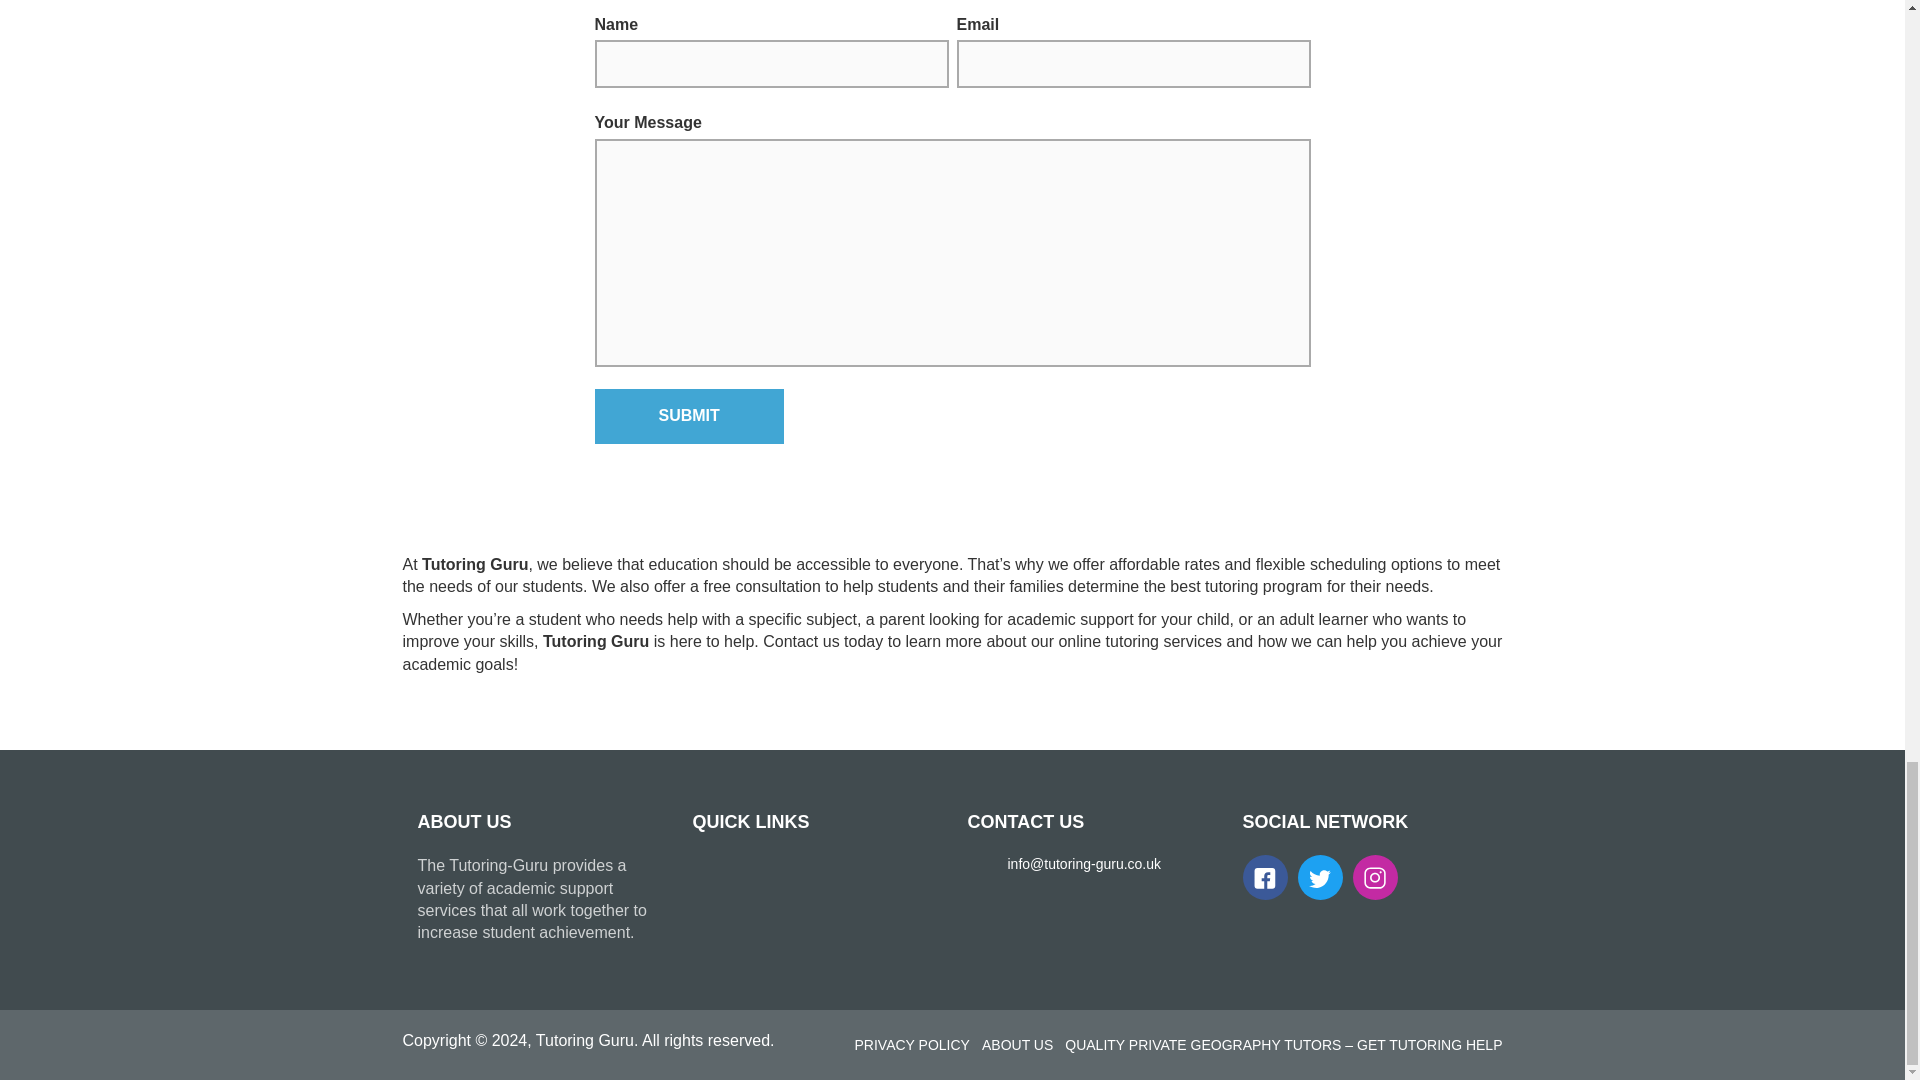 The image size is (1920, 1080). I want to click on ABOUT US, so click(1016, 1044).